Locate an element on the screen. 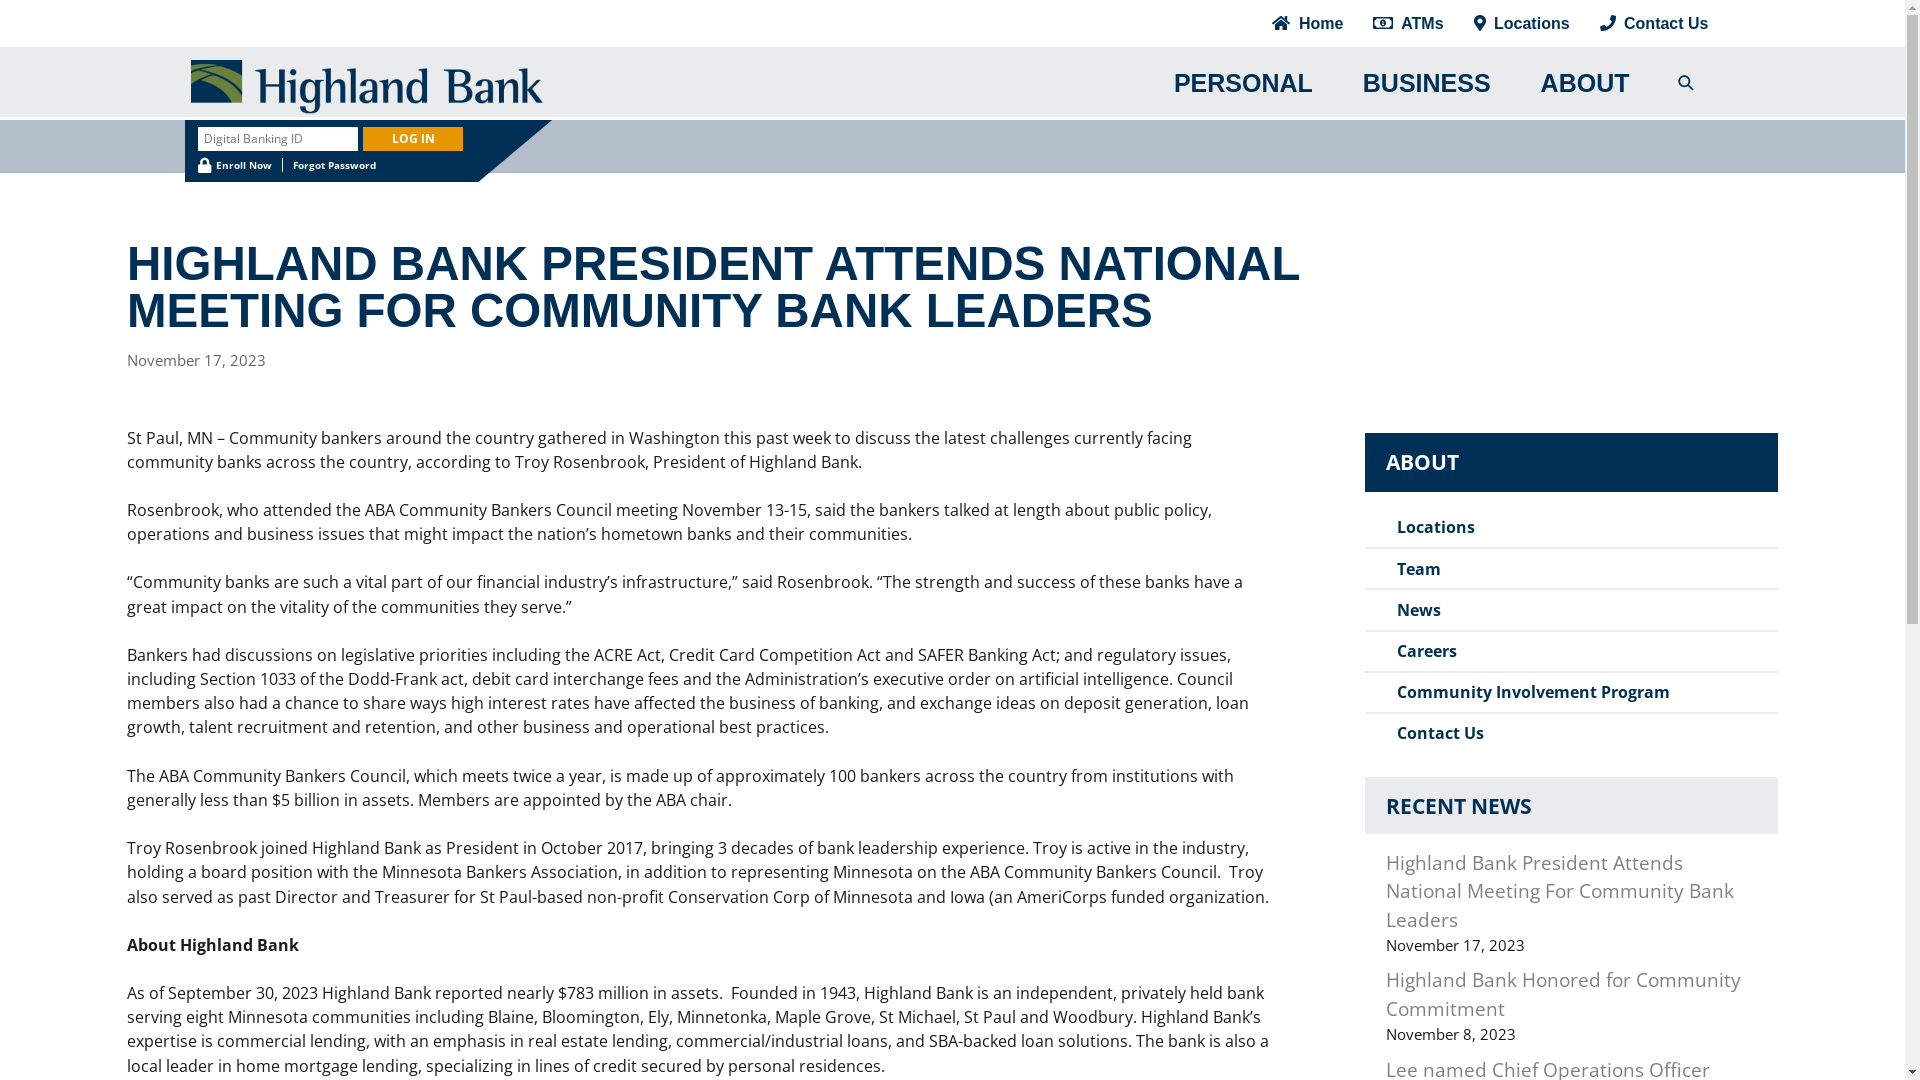 The width and height of the screenshot is (1920, 1080). Careers is located at coordinates (1427, 652).